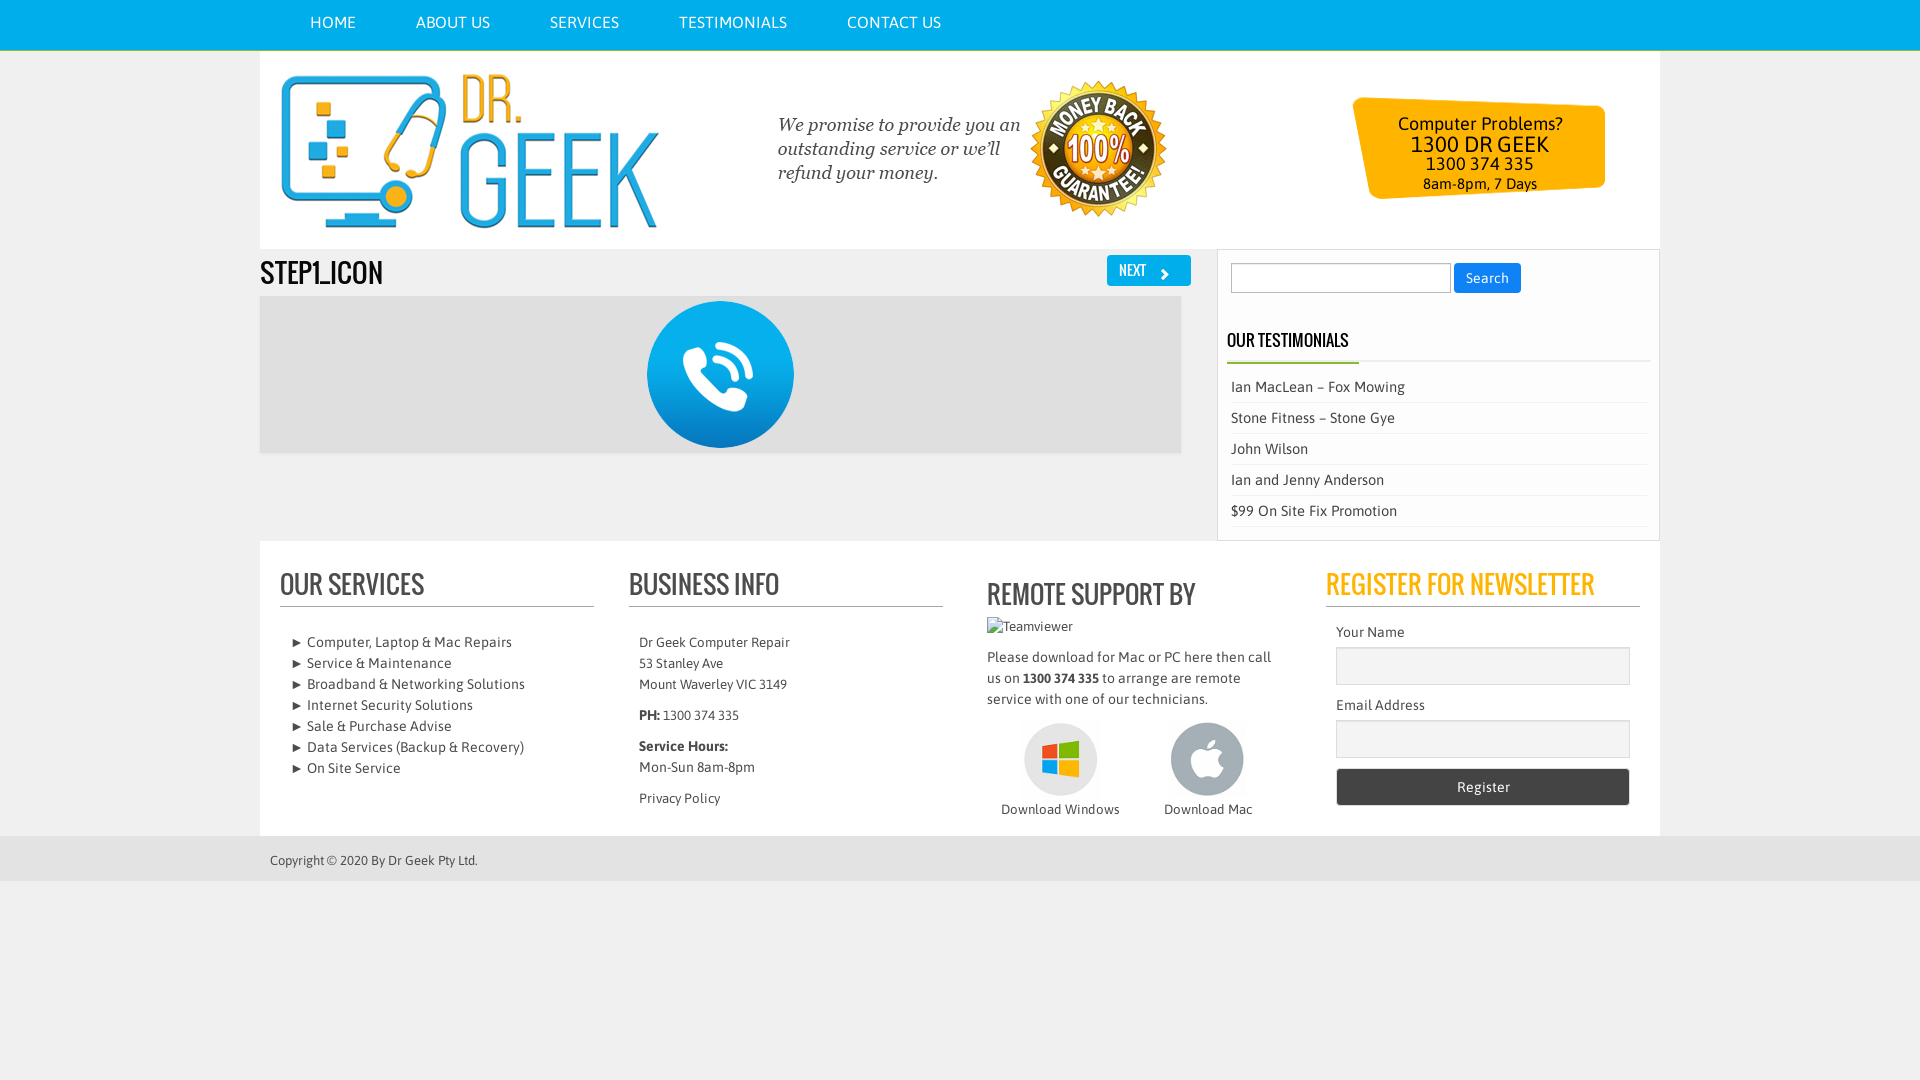 This screenshot has height=1080, width=1920. Describe the element at coordinates (1270, 448) in the screenshot. I see `John Wilson` at that location.